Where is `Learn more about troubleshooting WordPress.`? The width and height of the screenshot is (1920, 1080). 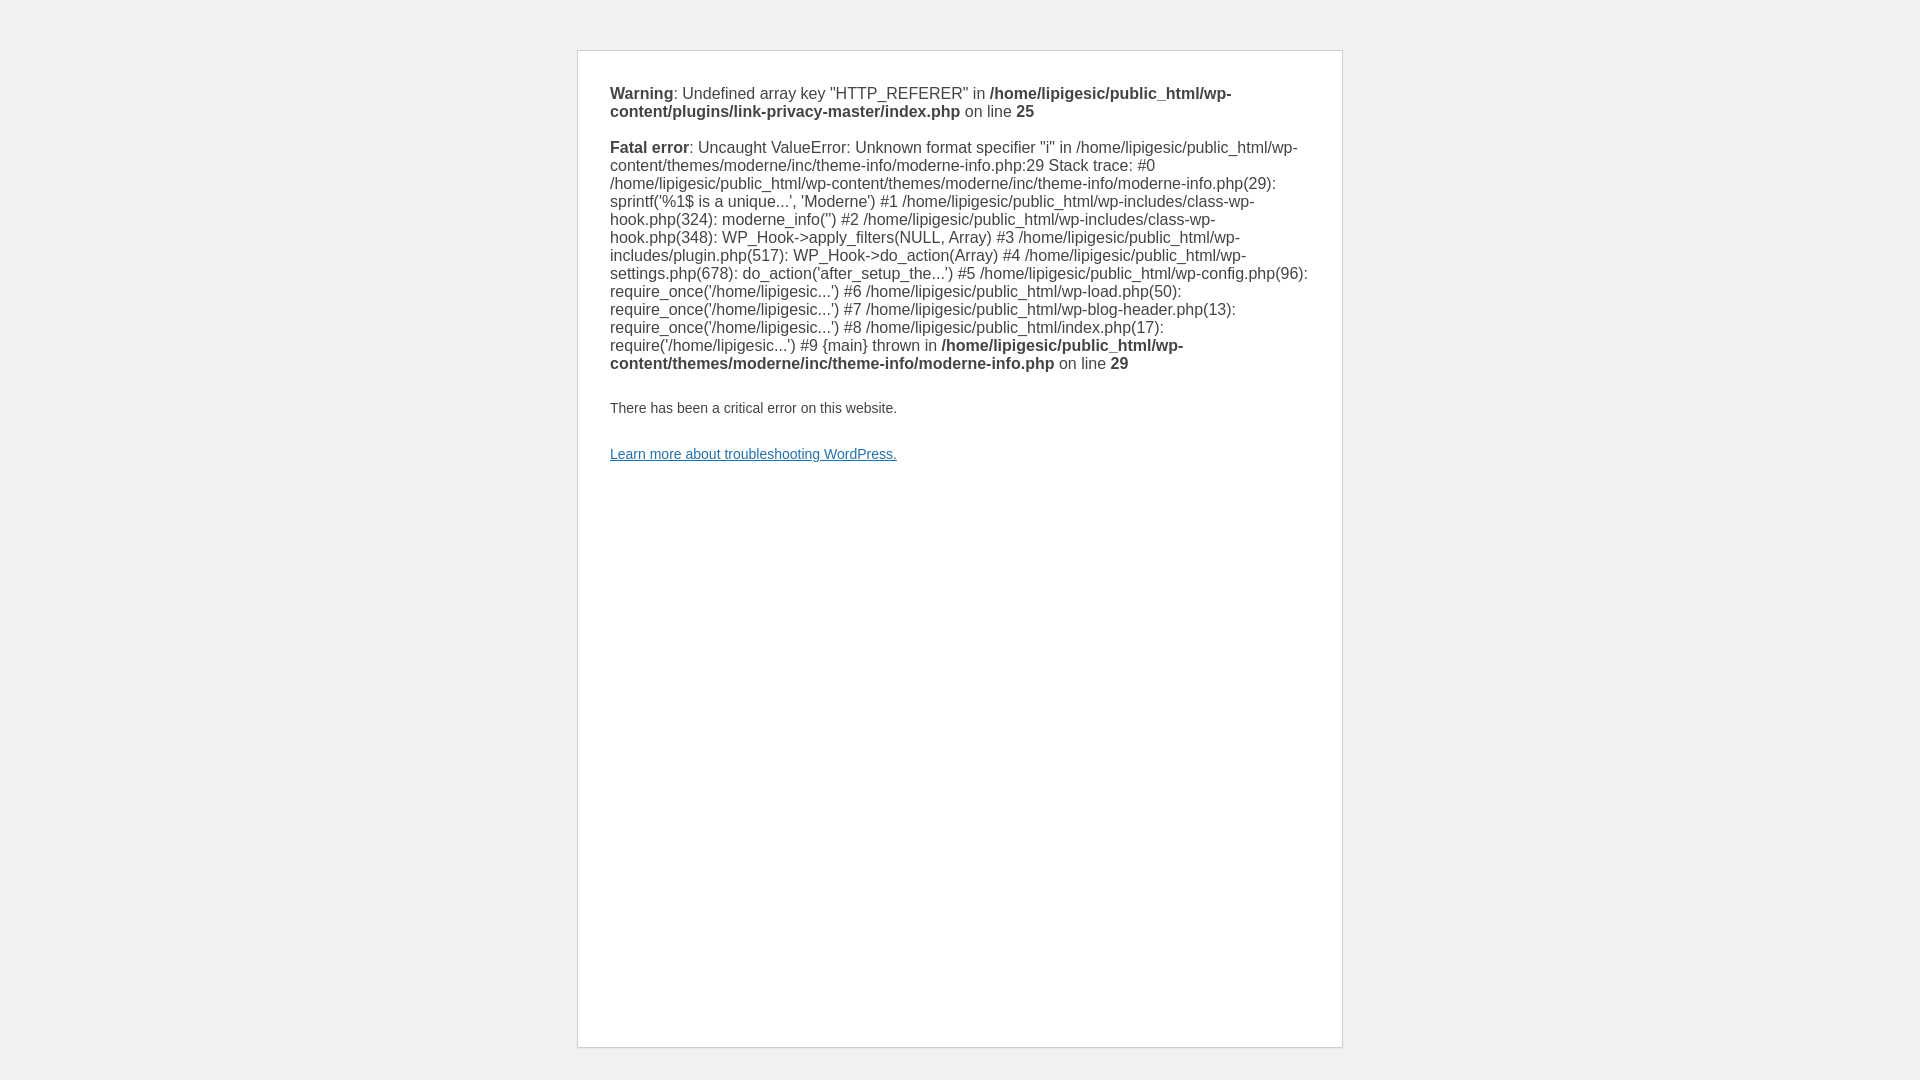
Learn more about troubleshooting WordPress. is located at coordinates (753, 454).